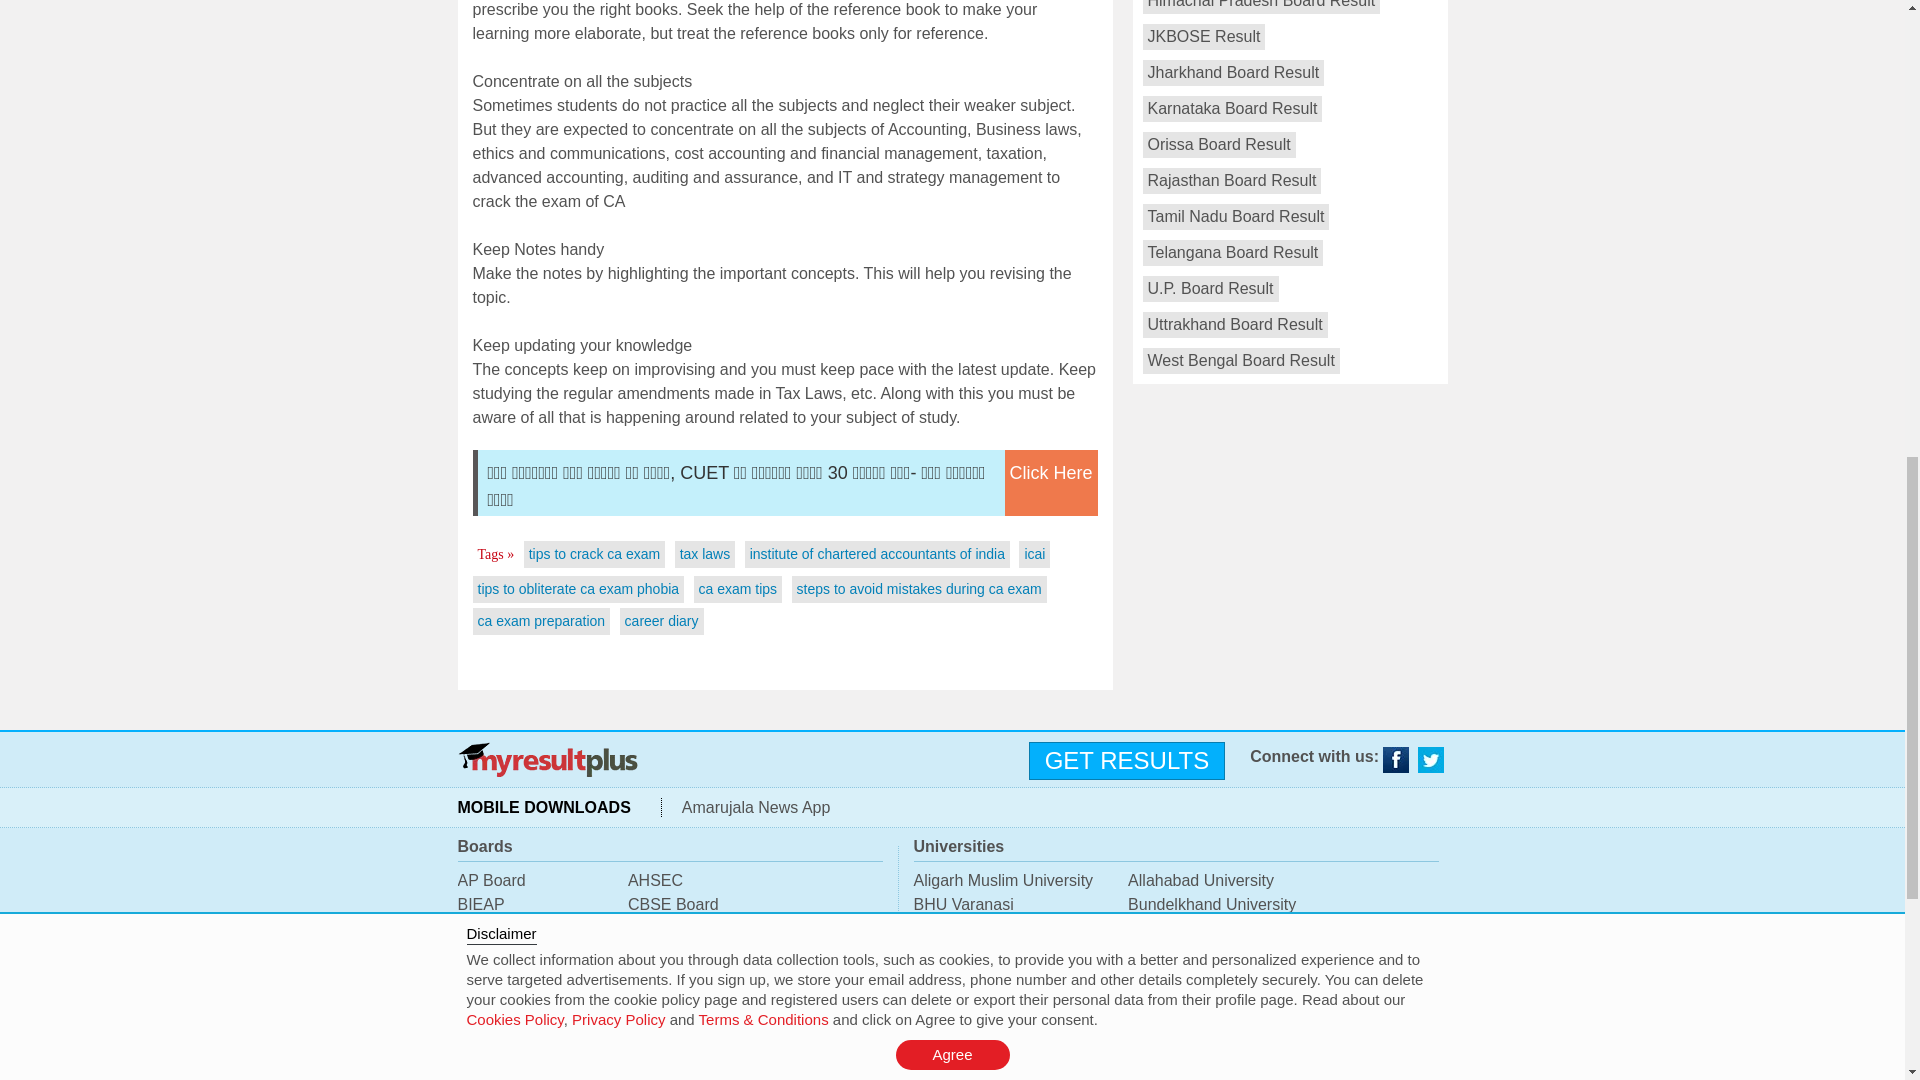 The image size is (1920, 1080). Describe the element at coordinates (919, 589) in the screenshot. I see `steps to avoid mistakes during ca exam` at that location.